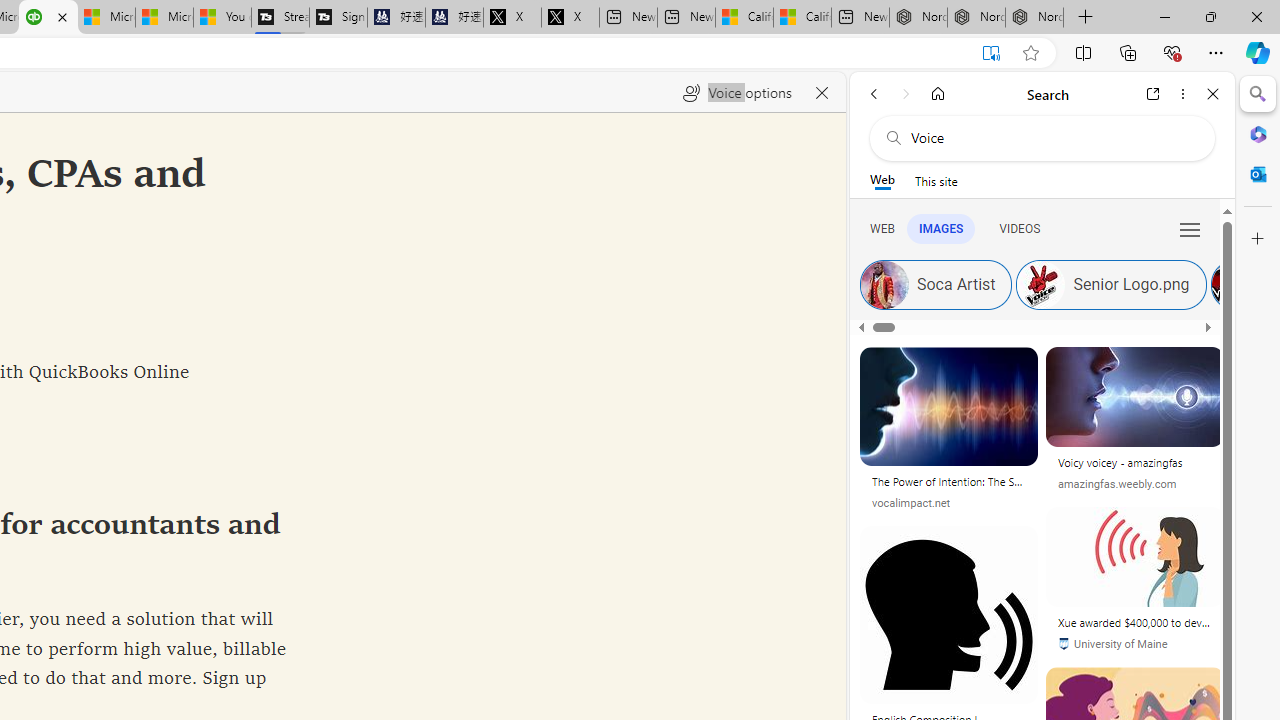  Describe the element at coordinates (106, 18) in the screenshot. I see `Microsoft Start Sports` at that location.